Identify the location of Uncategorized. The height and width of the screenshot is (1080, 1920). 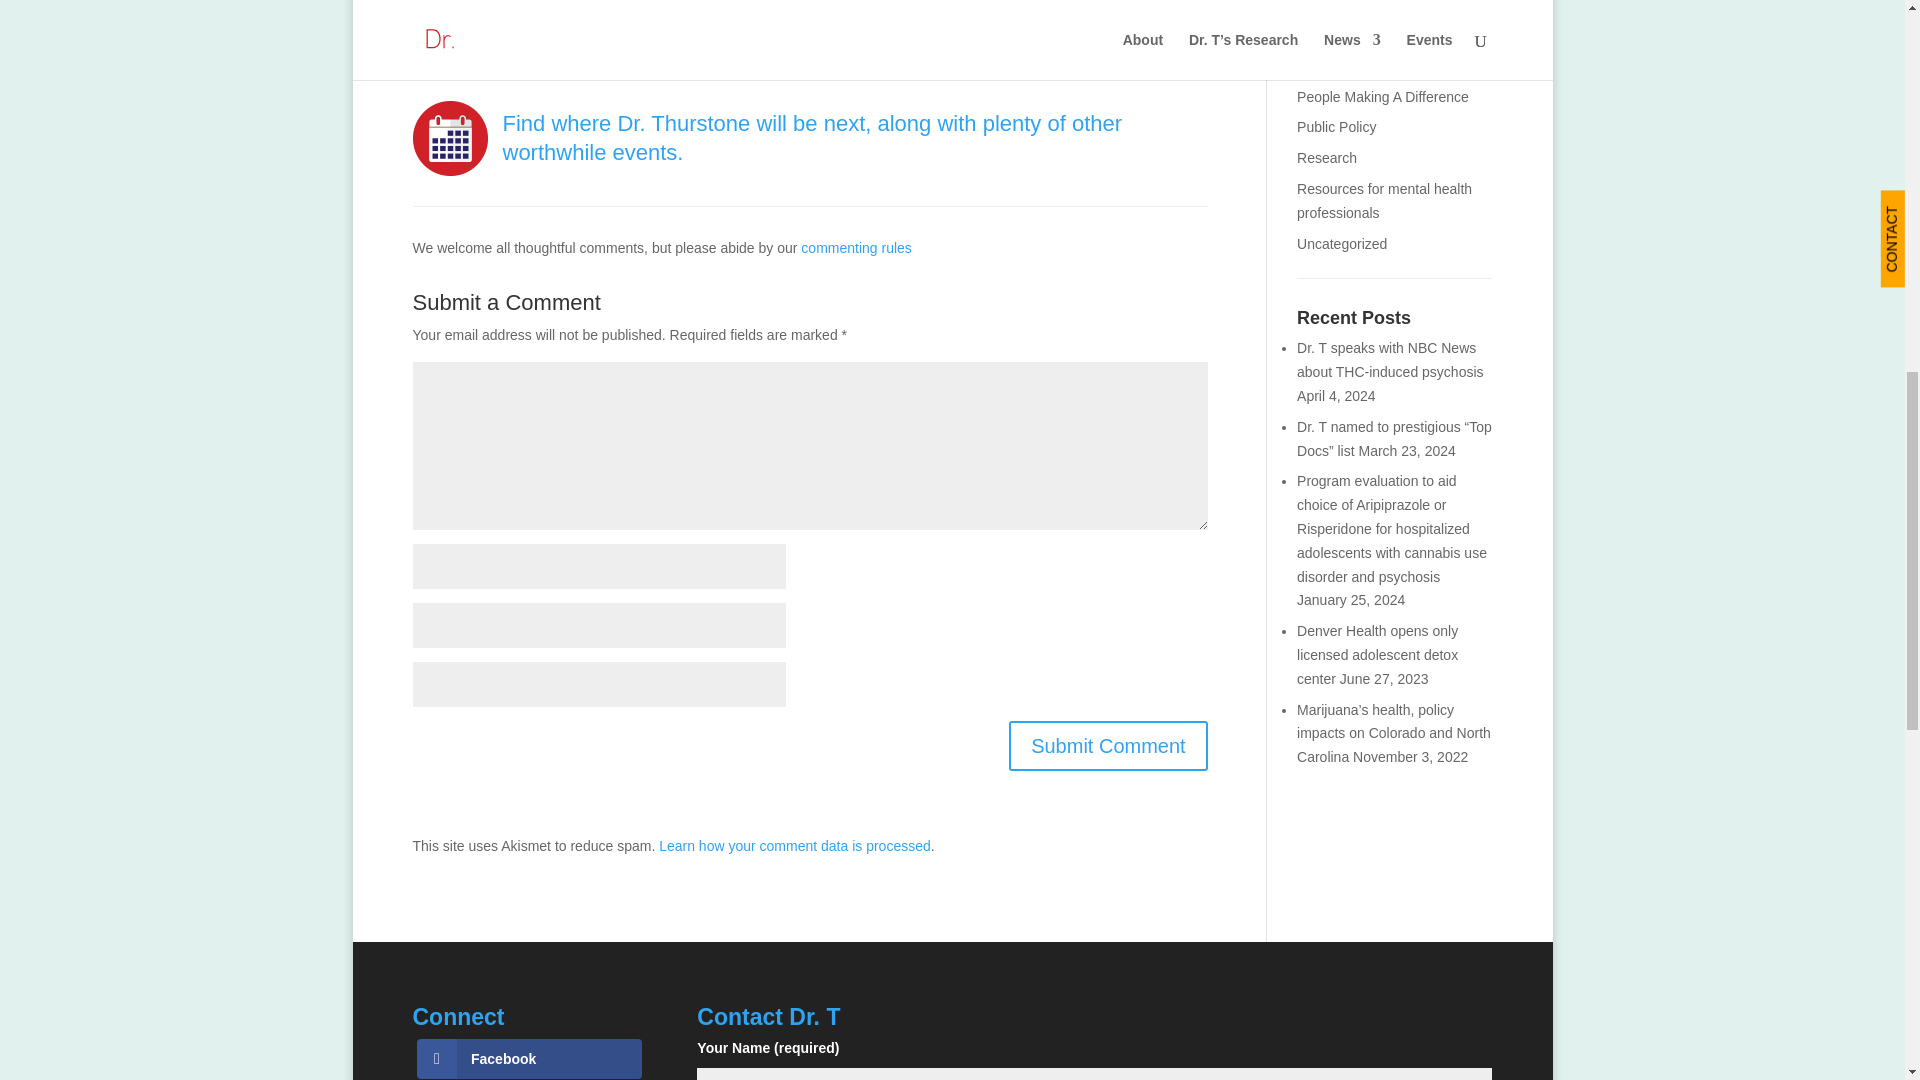
(1342, 244).